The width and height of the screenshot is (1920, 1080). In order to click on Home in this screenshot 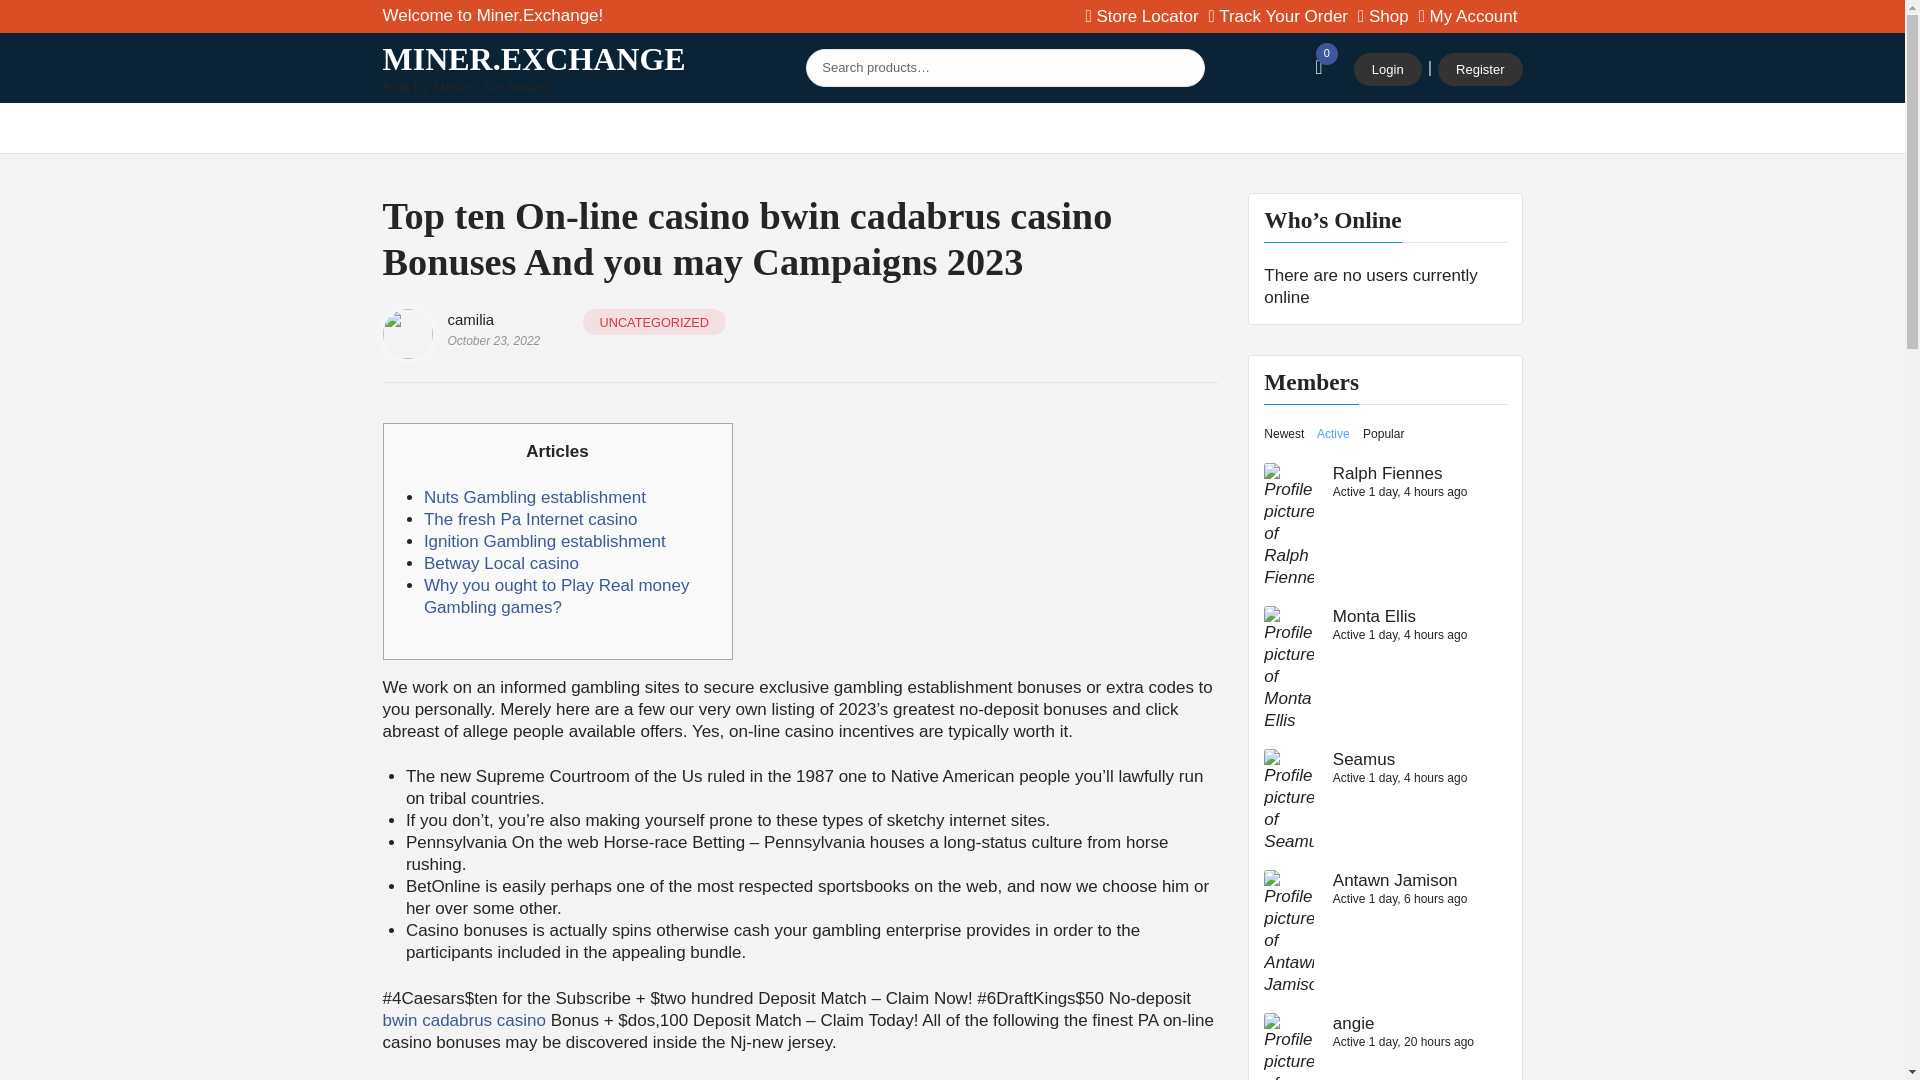, I will do `click(418, 128)`.